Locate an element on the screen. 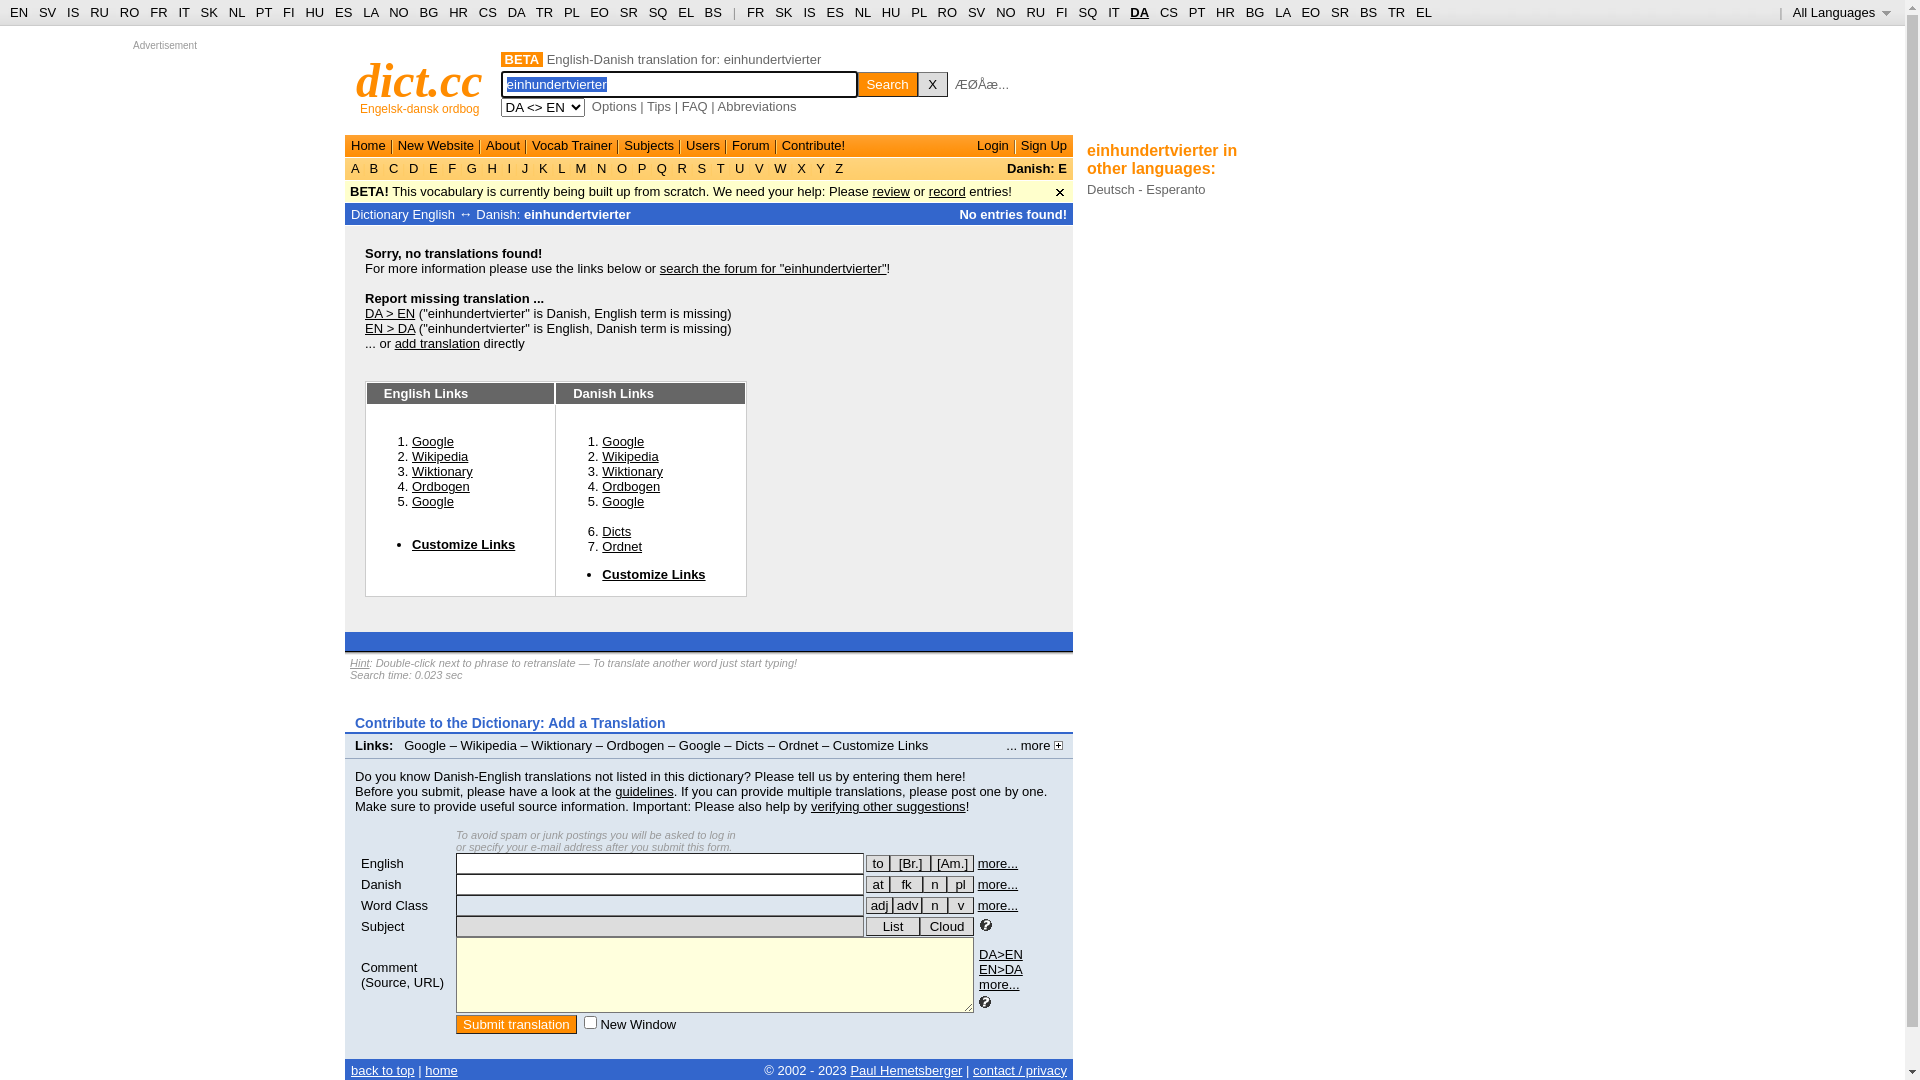 Image resolution: width=1920 pixels, height=1080 pixels. English is located at coordinates (382, 864).